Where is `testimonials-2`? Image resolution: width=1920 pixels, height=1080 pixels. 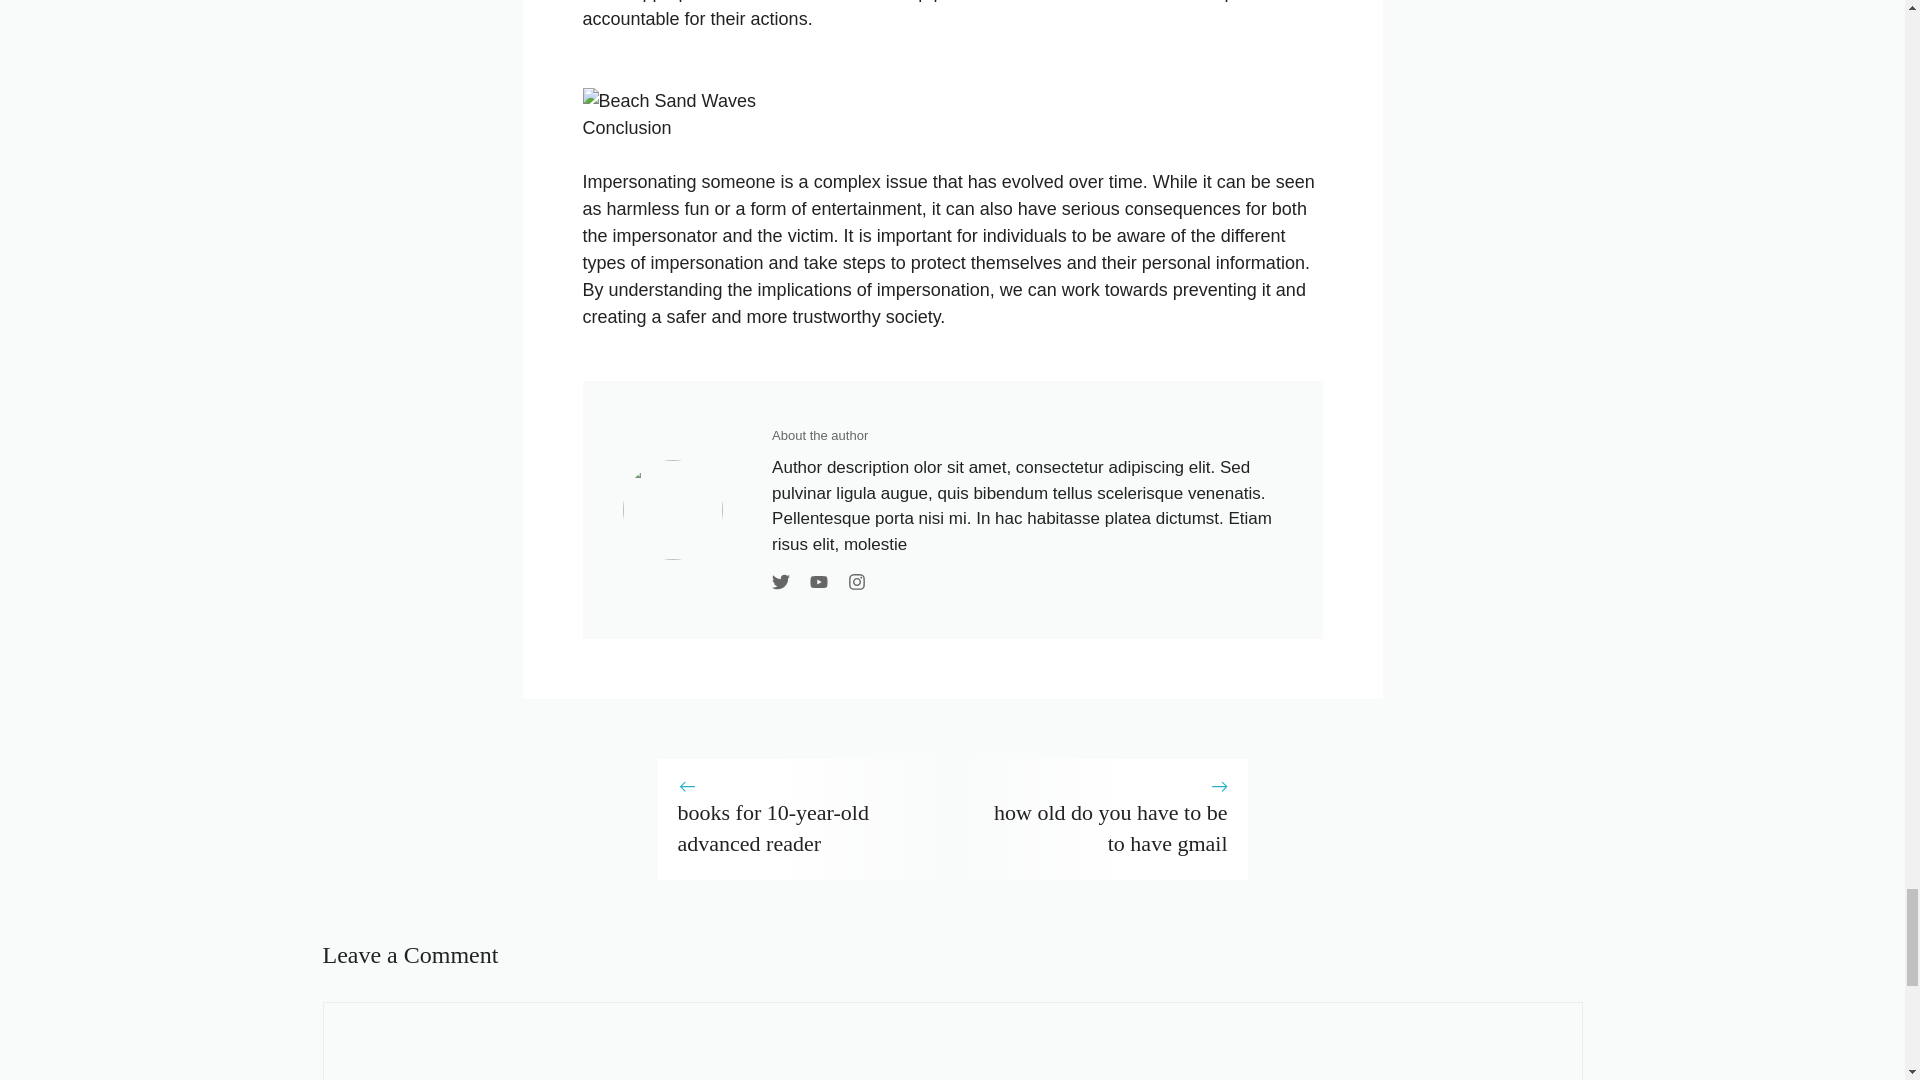 testimonials-2 is located at coordinates (672, 510).